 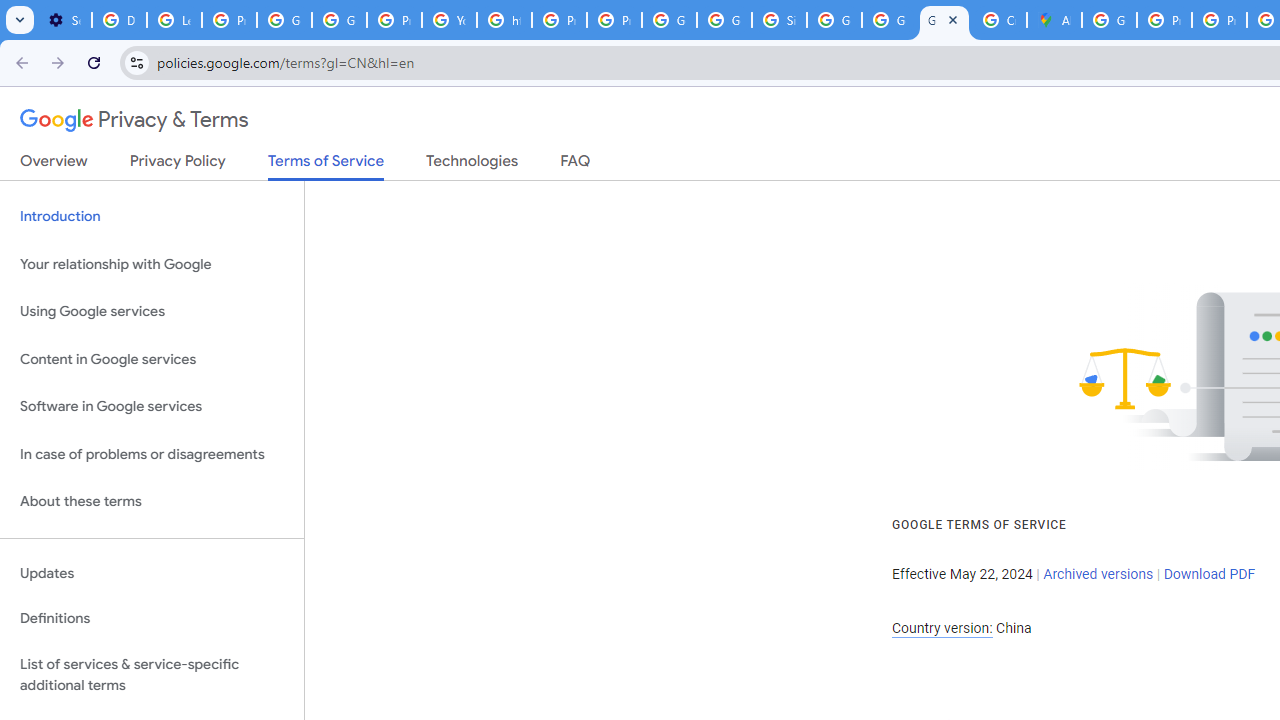 I want to click on Privacy Help Center - Policies Help, so click(x=1164, y=20).